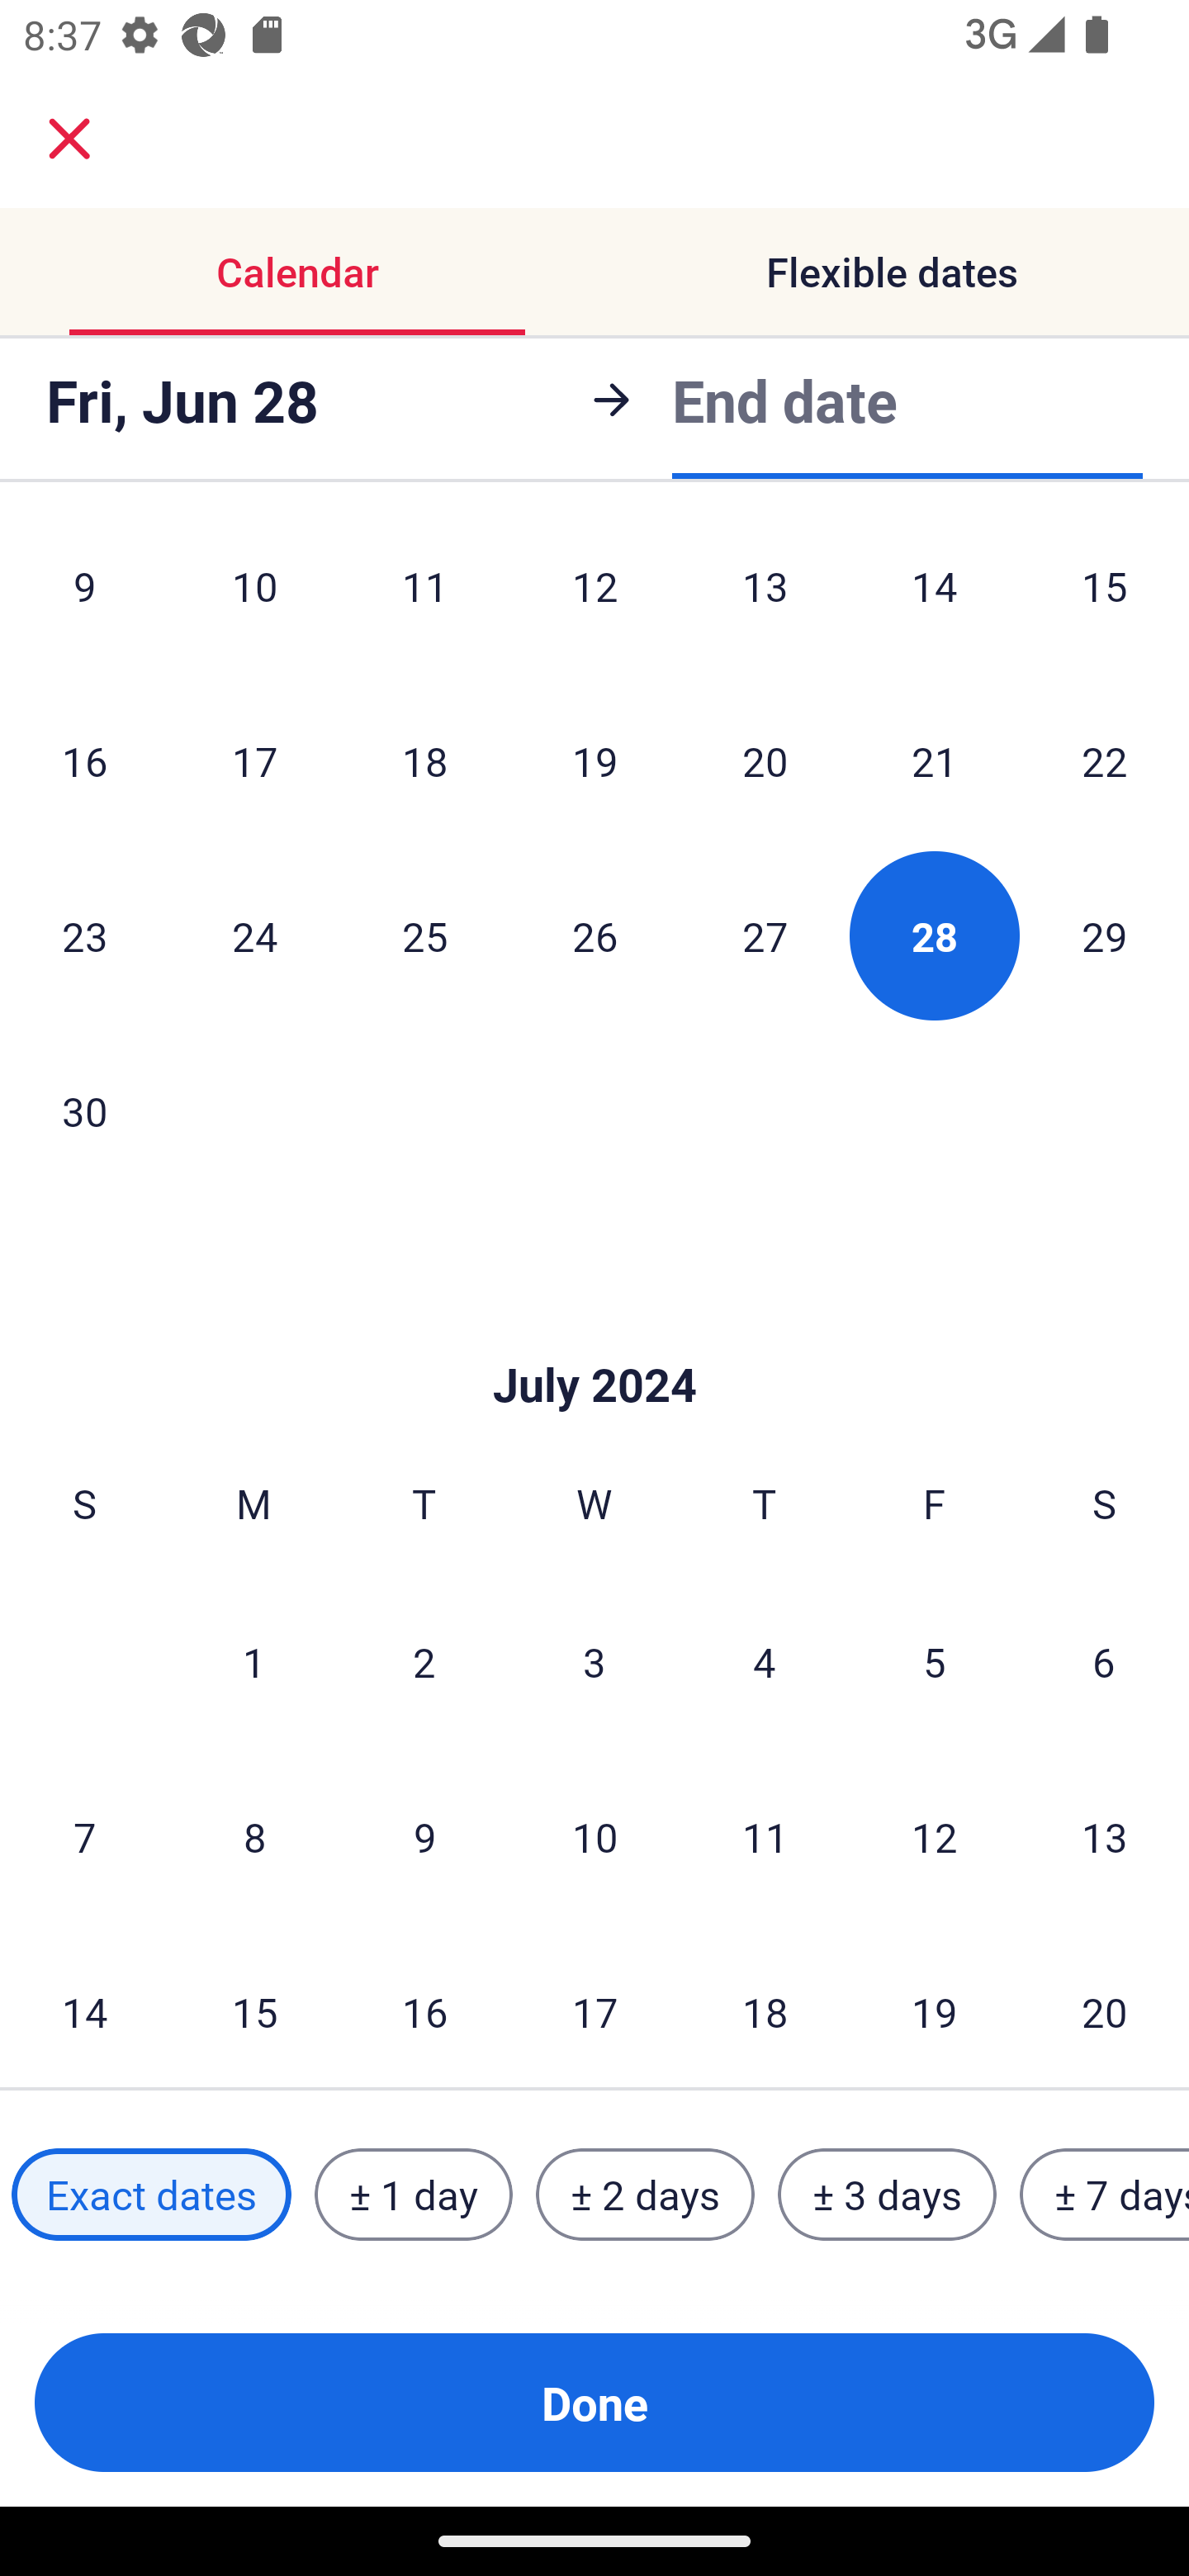 The height and width of the screenshot is (2576, 1189). Describe the element at coordinates (935, 2006) in the screenshot. I see `19 Friday, July 19, 2024` at that location.